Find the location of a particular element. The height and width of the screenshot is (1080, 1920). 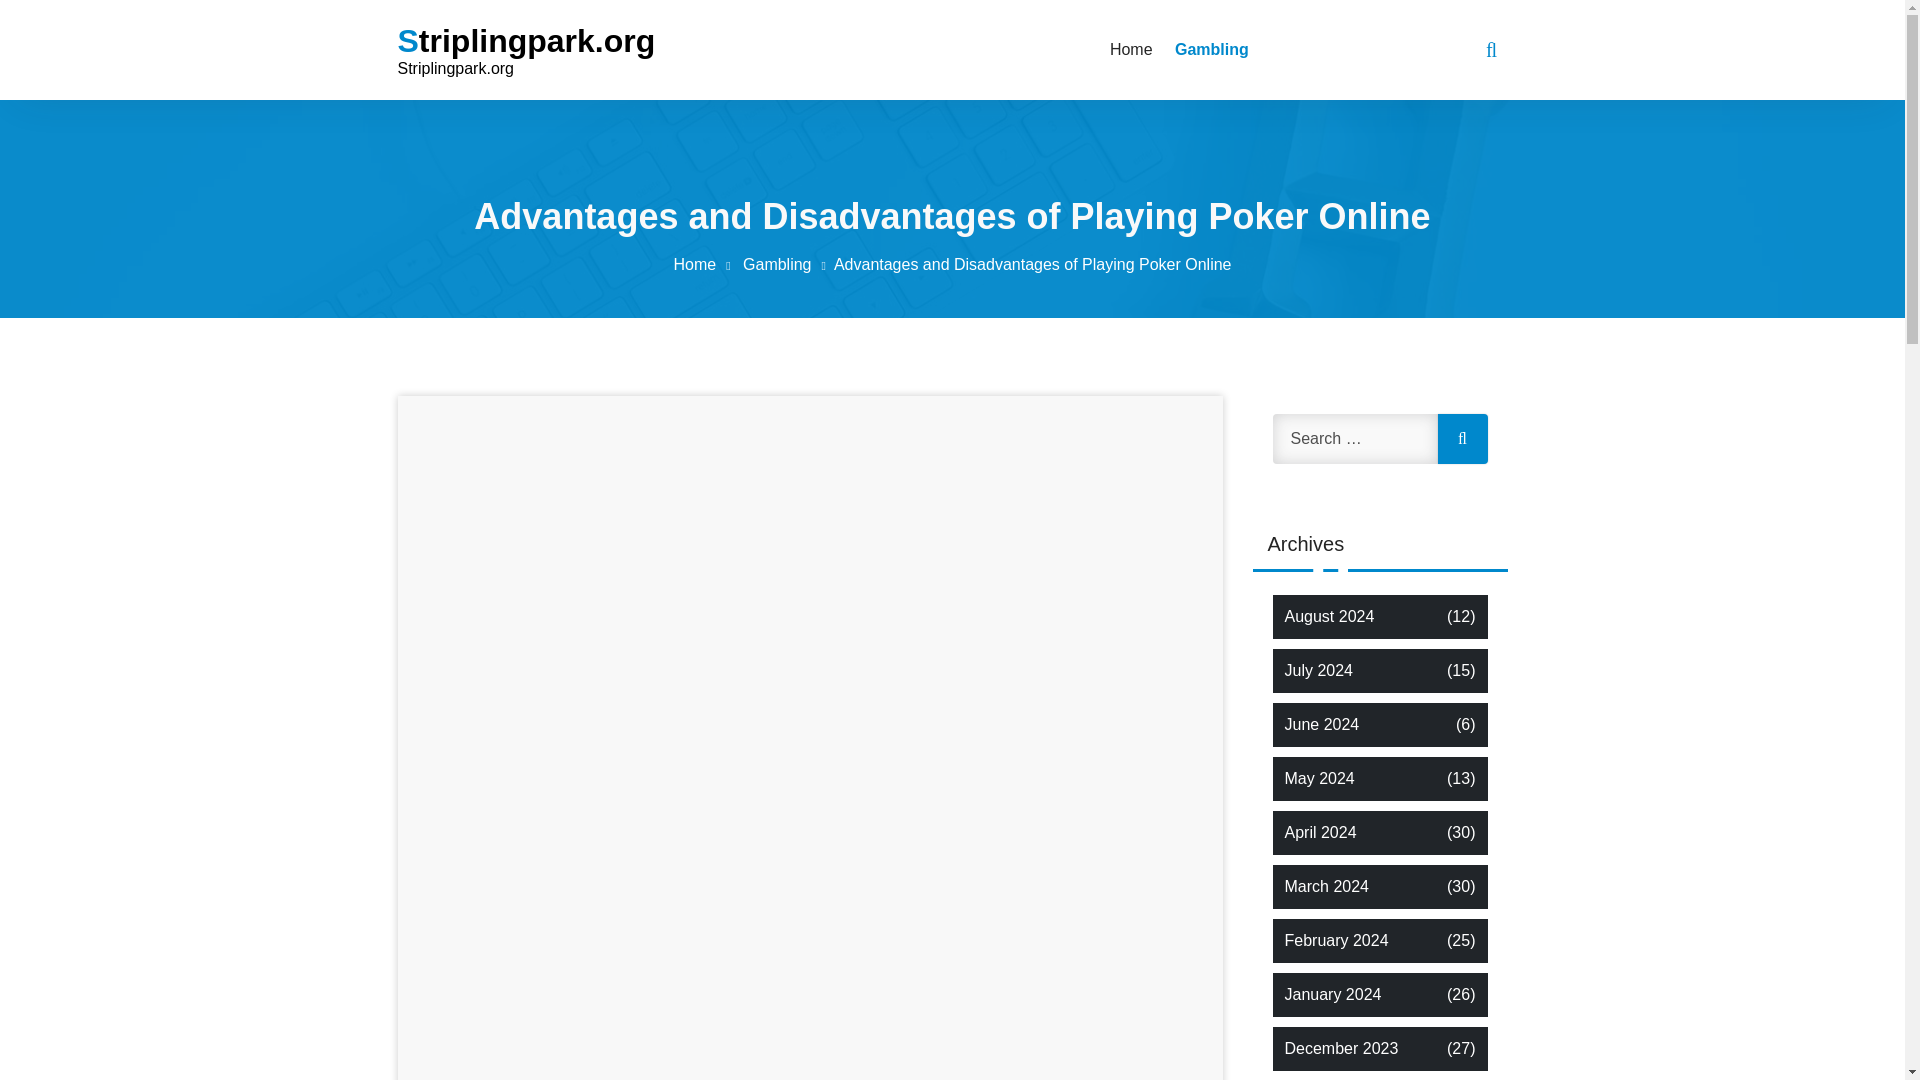

August 2024 is located at coordinates (1329, 616).